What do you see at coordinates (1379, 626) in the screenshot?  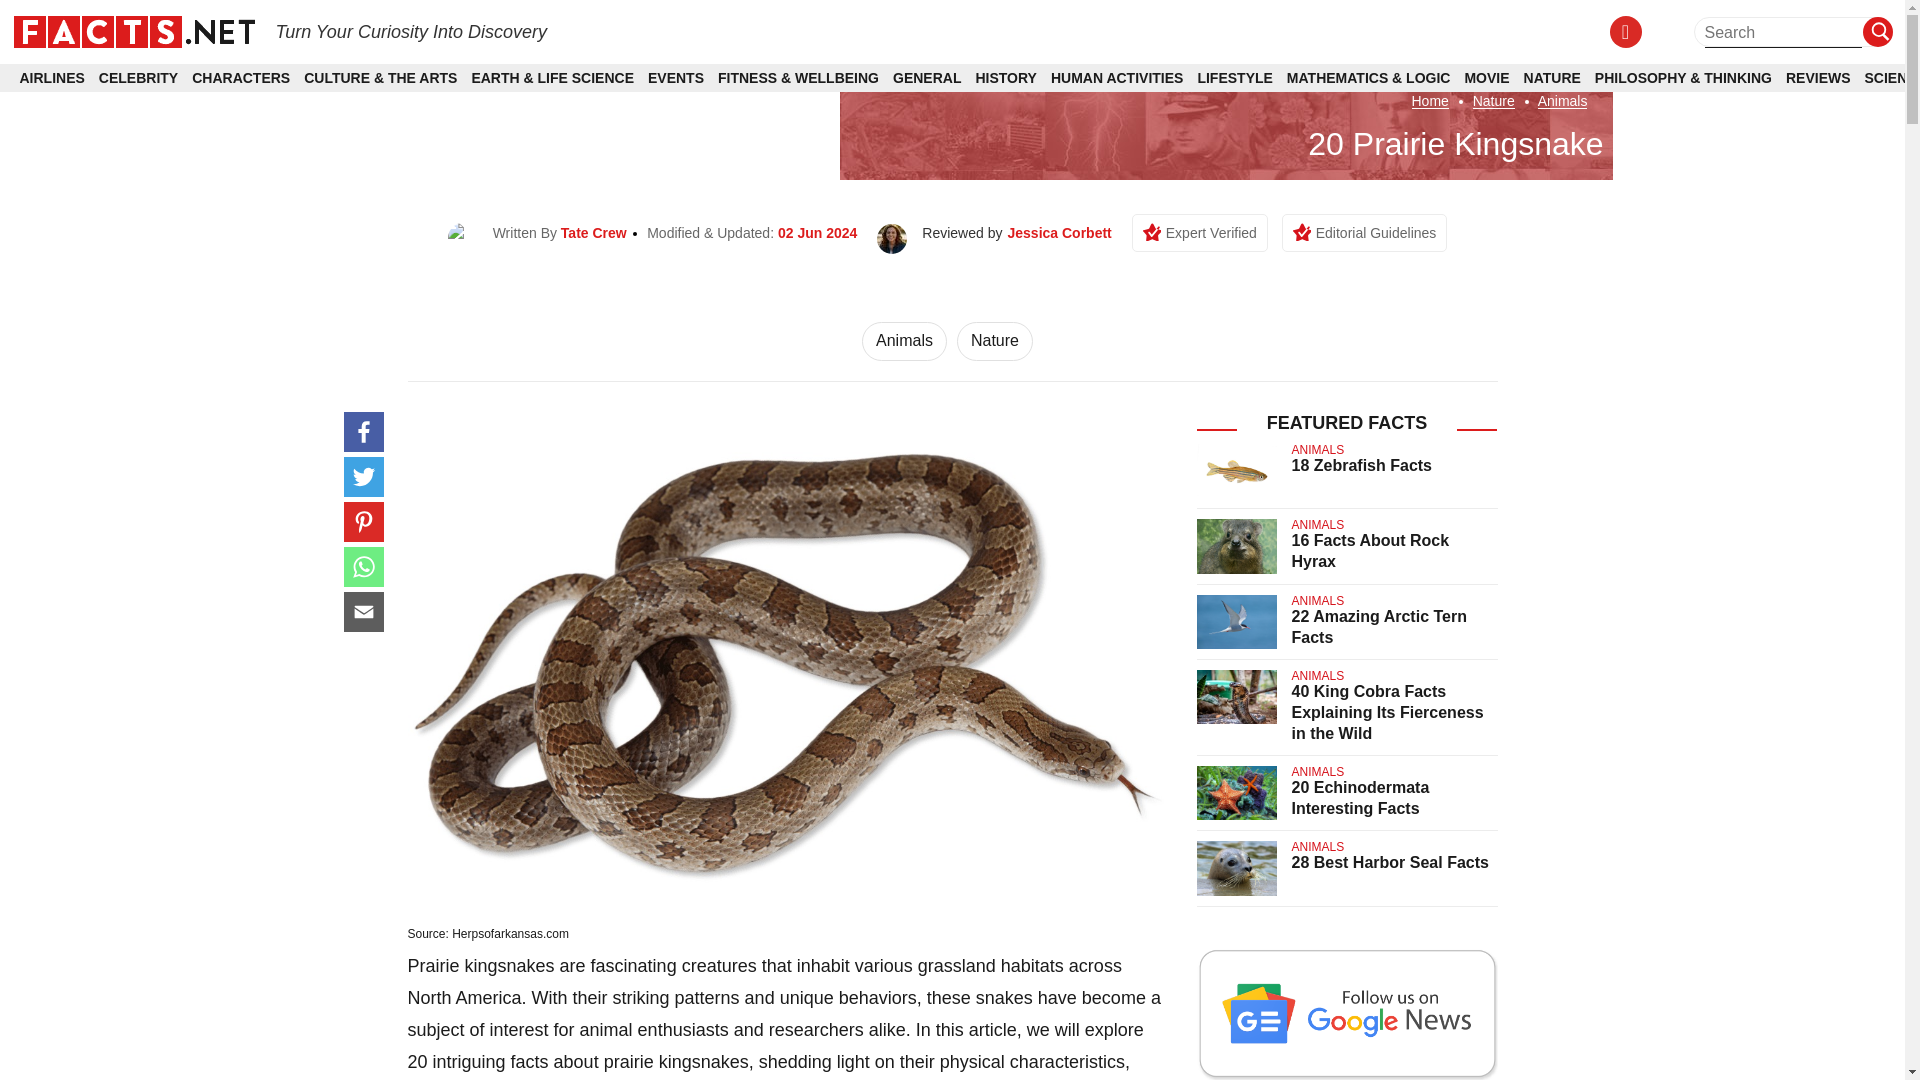 I see `22 Amazing Arctic Tern Facts ` at bounding box center [1379, 626].